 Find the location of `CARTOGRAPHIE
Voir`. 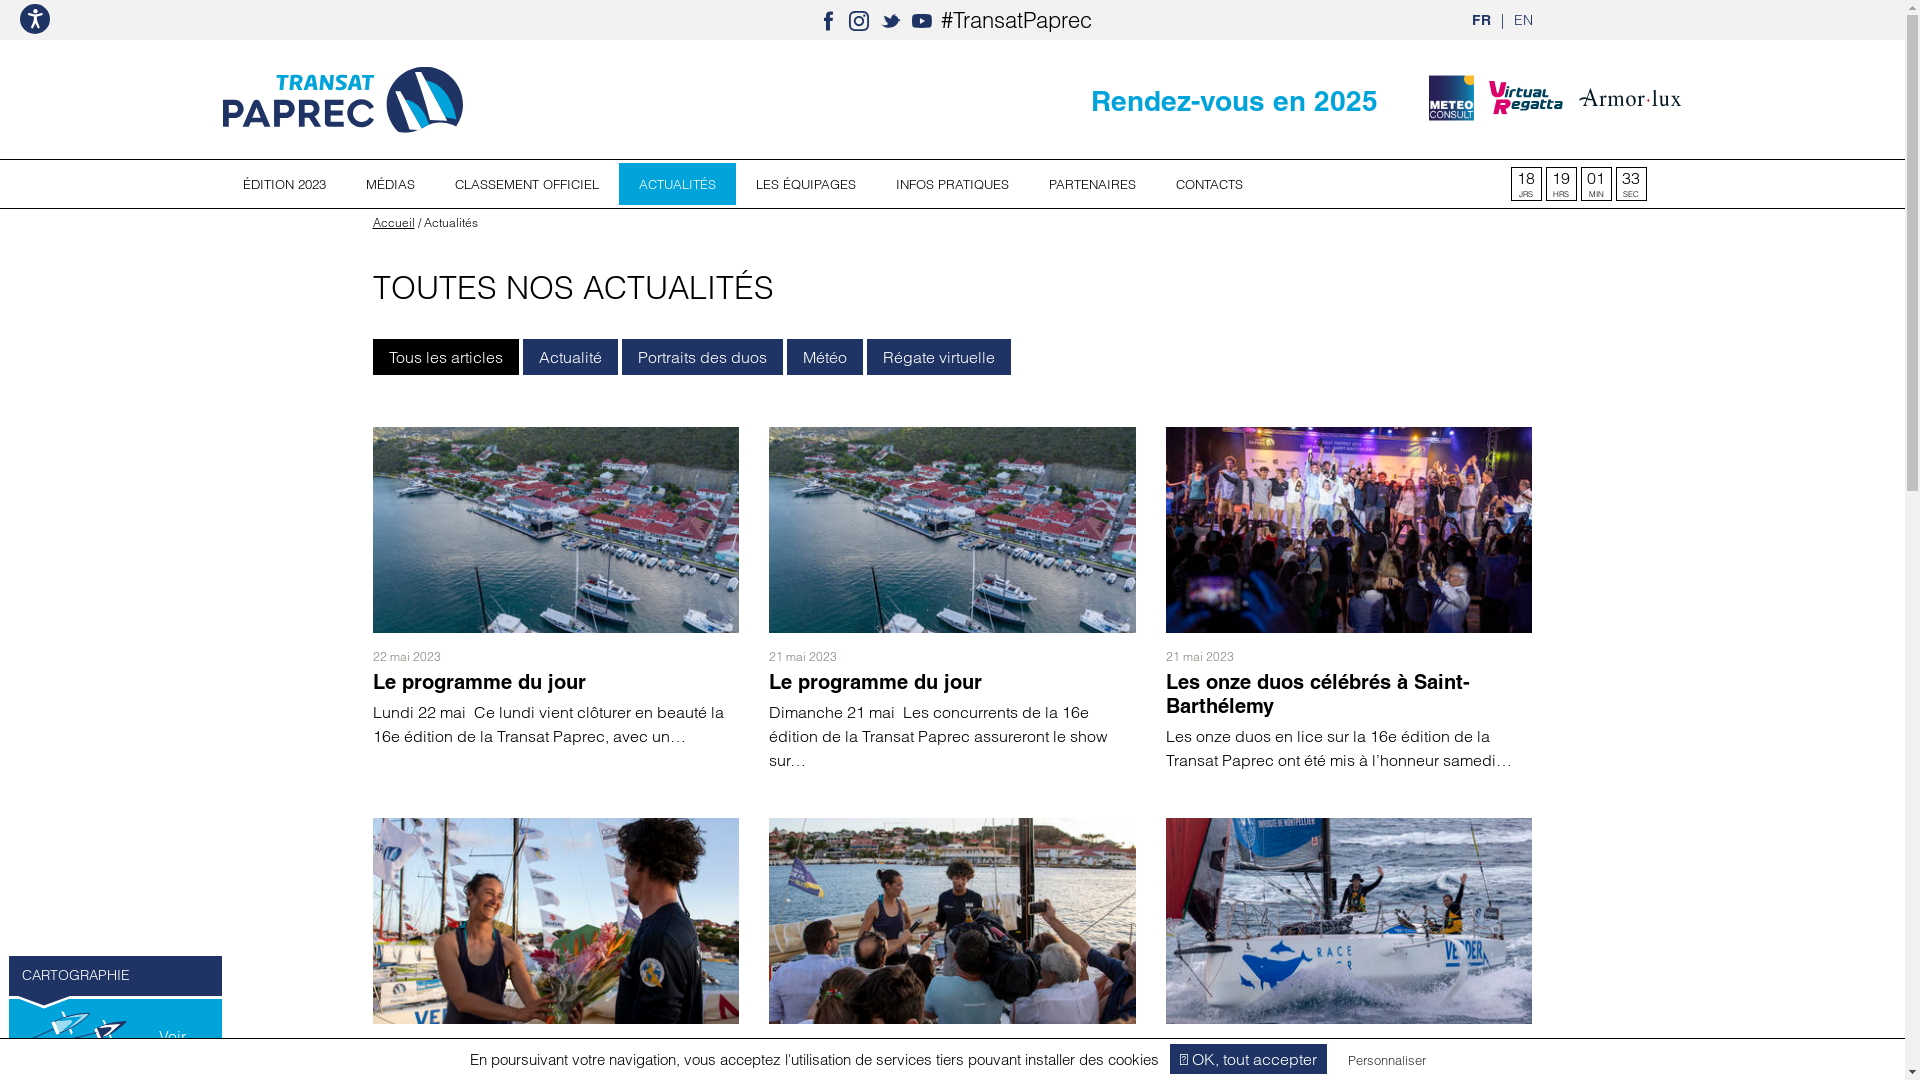

CARTOGRAPHIE
Voir is located at coordinates (116, 1014).